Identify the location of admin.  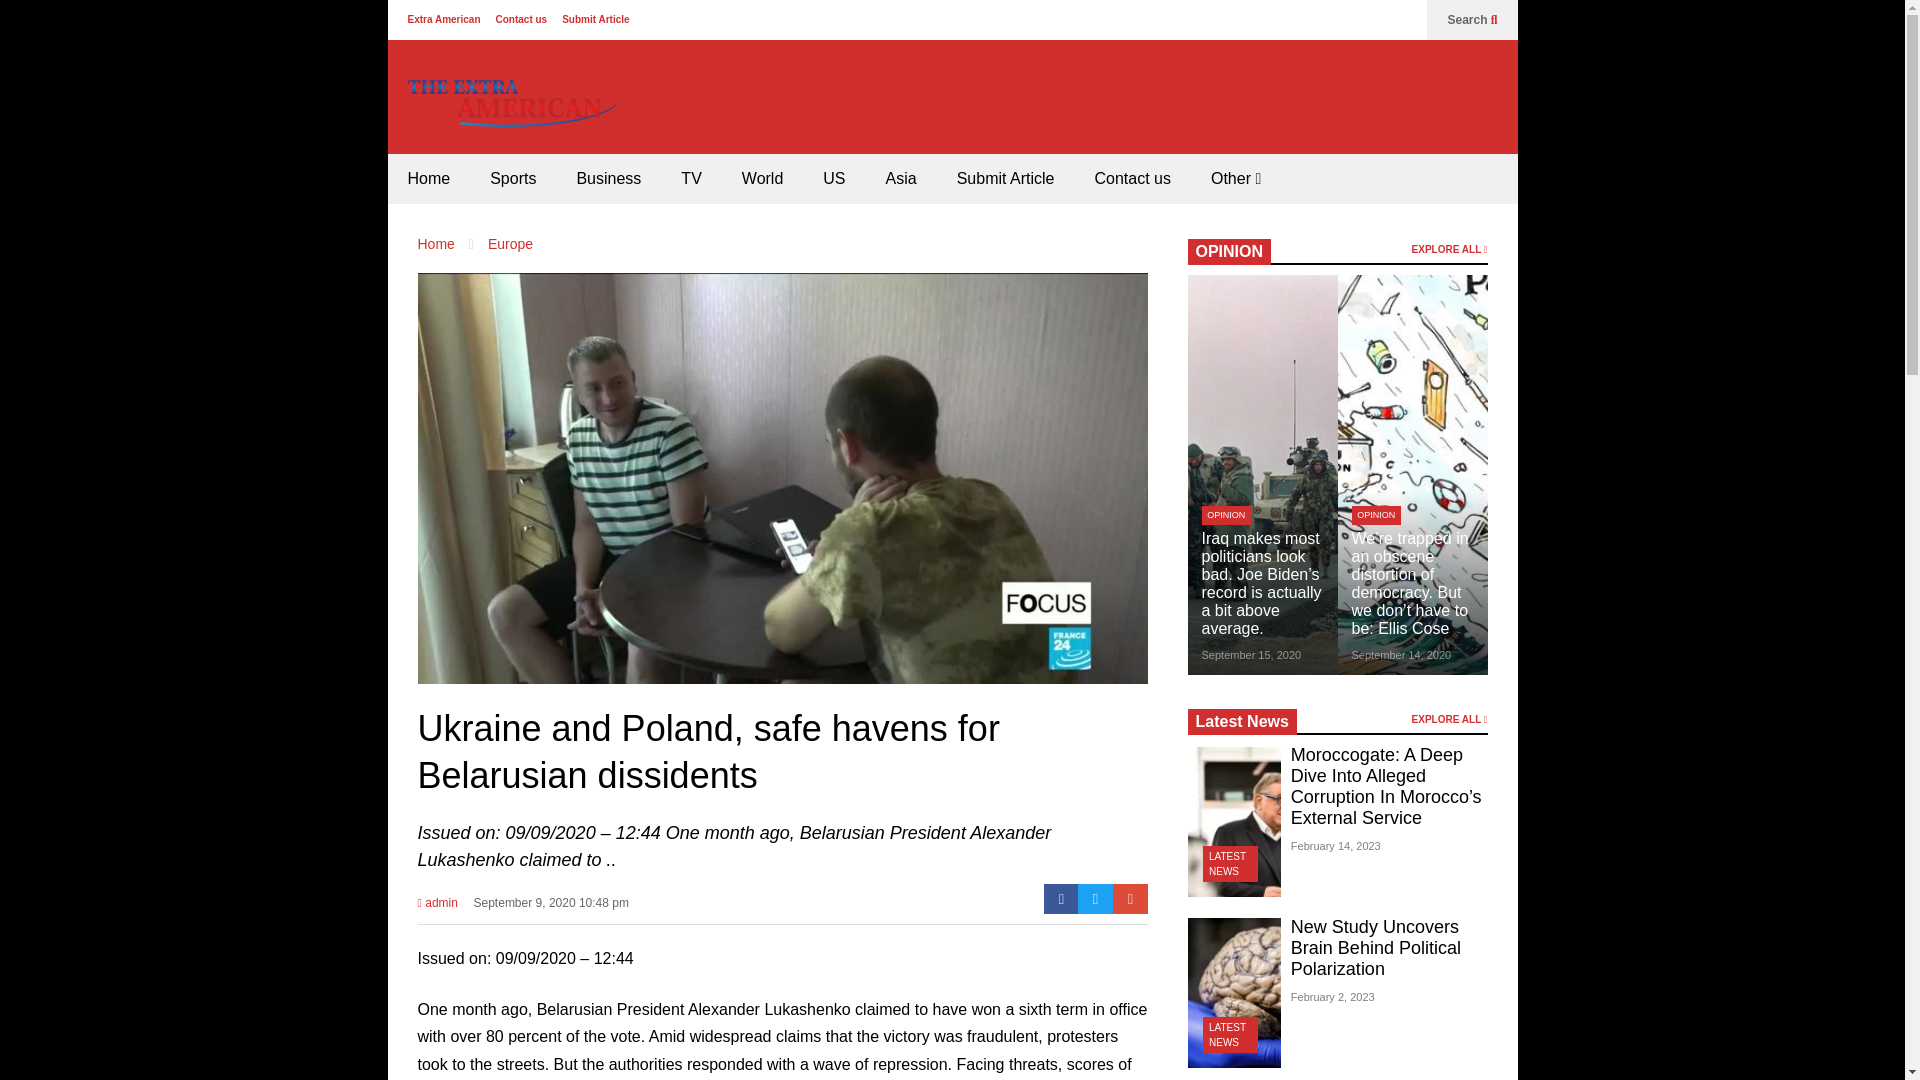
(438, 909).